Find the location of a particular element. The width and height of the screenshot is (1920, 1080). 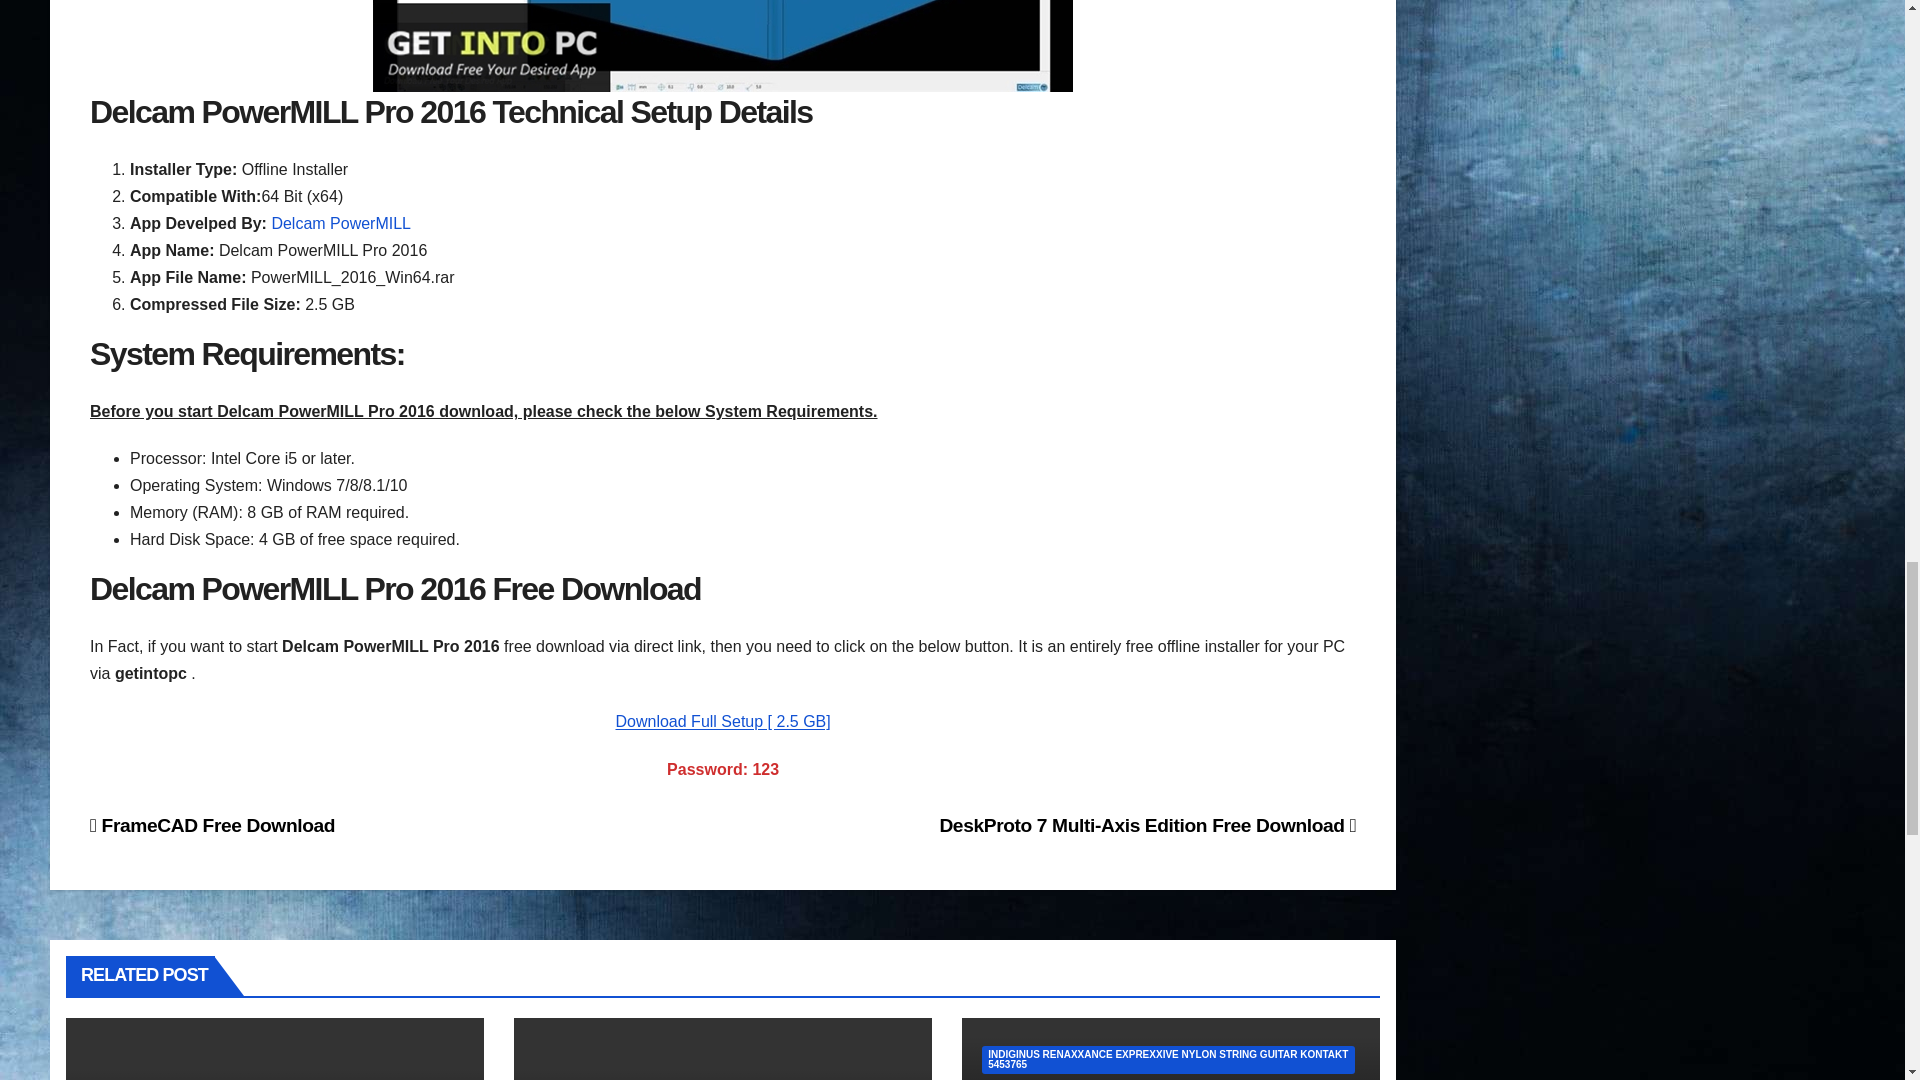

FrameCAD Free Download is located at coordinates (212, 825).